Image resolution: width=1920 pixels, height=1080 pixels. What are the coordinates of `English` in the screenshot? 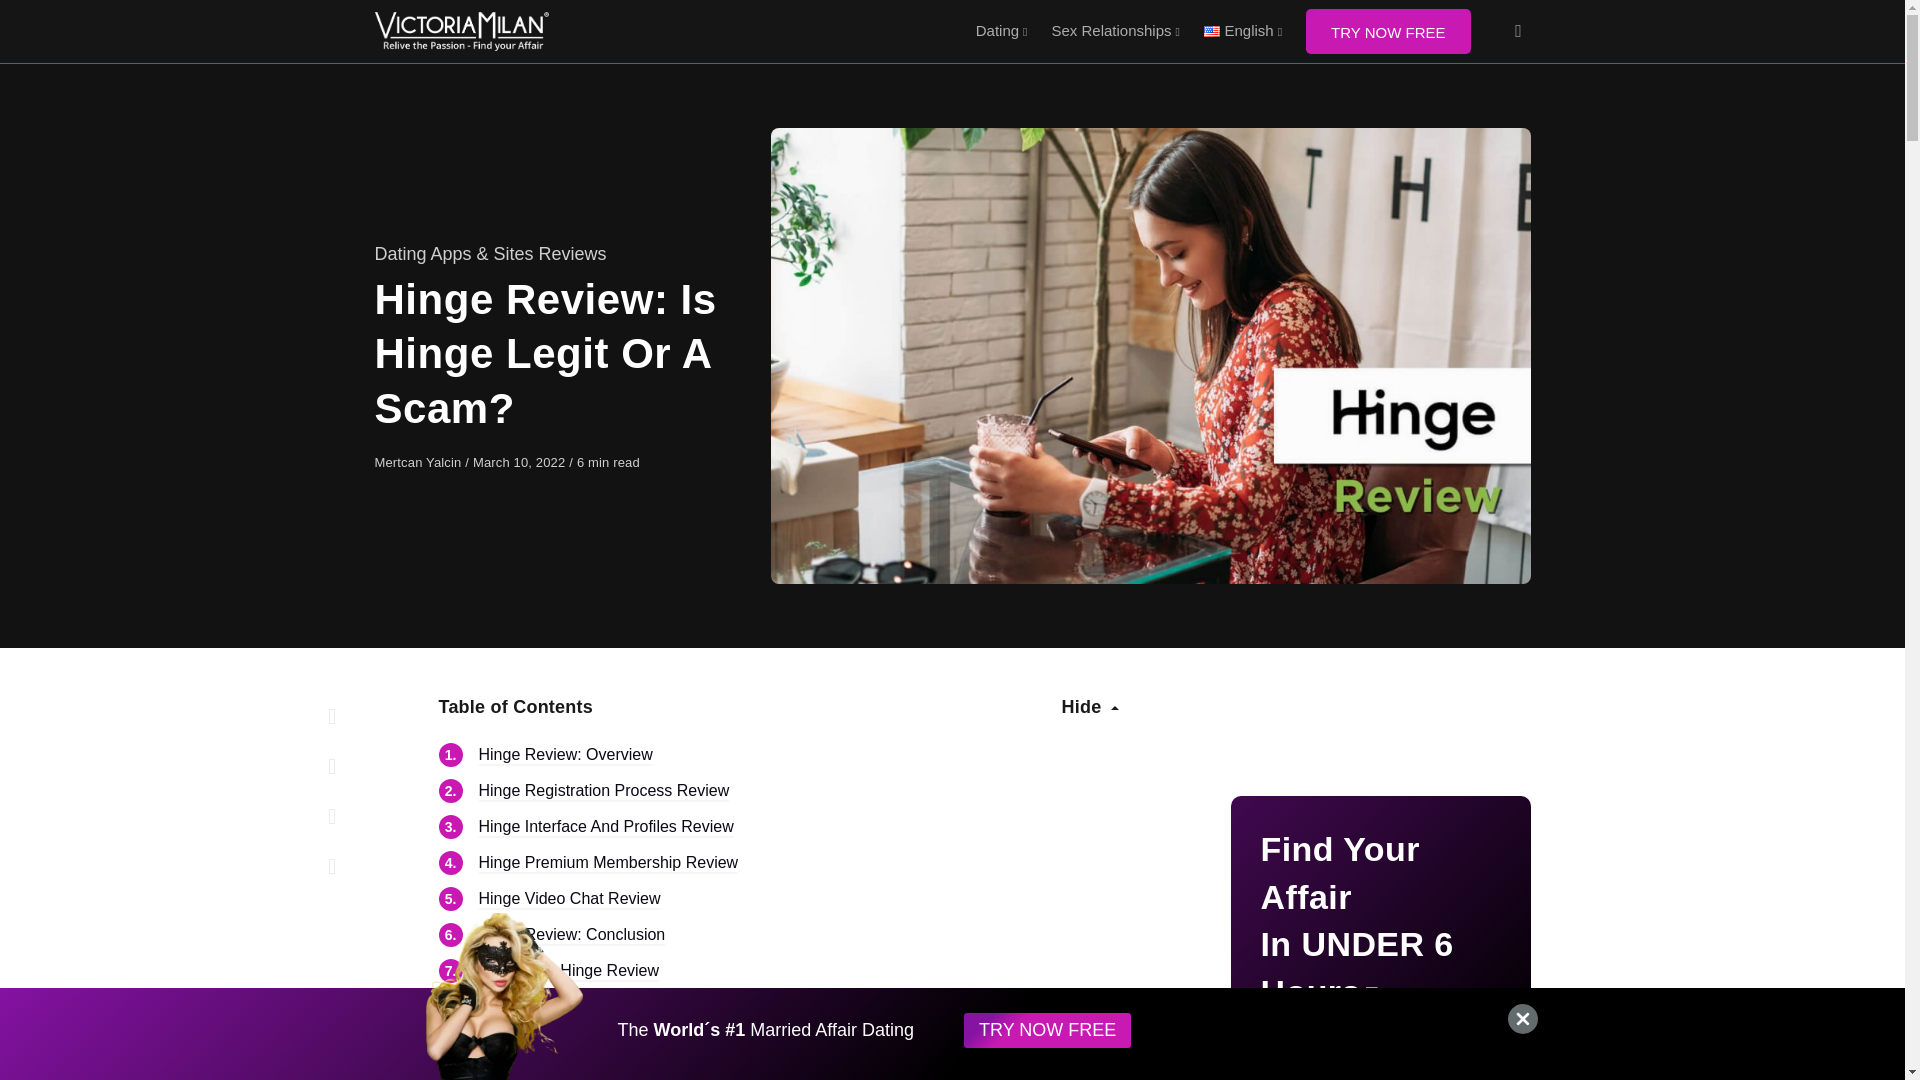 It's located at (1243, 31).